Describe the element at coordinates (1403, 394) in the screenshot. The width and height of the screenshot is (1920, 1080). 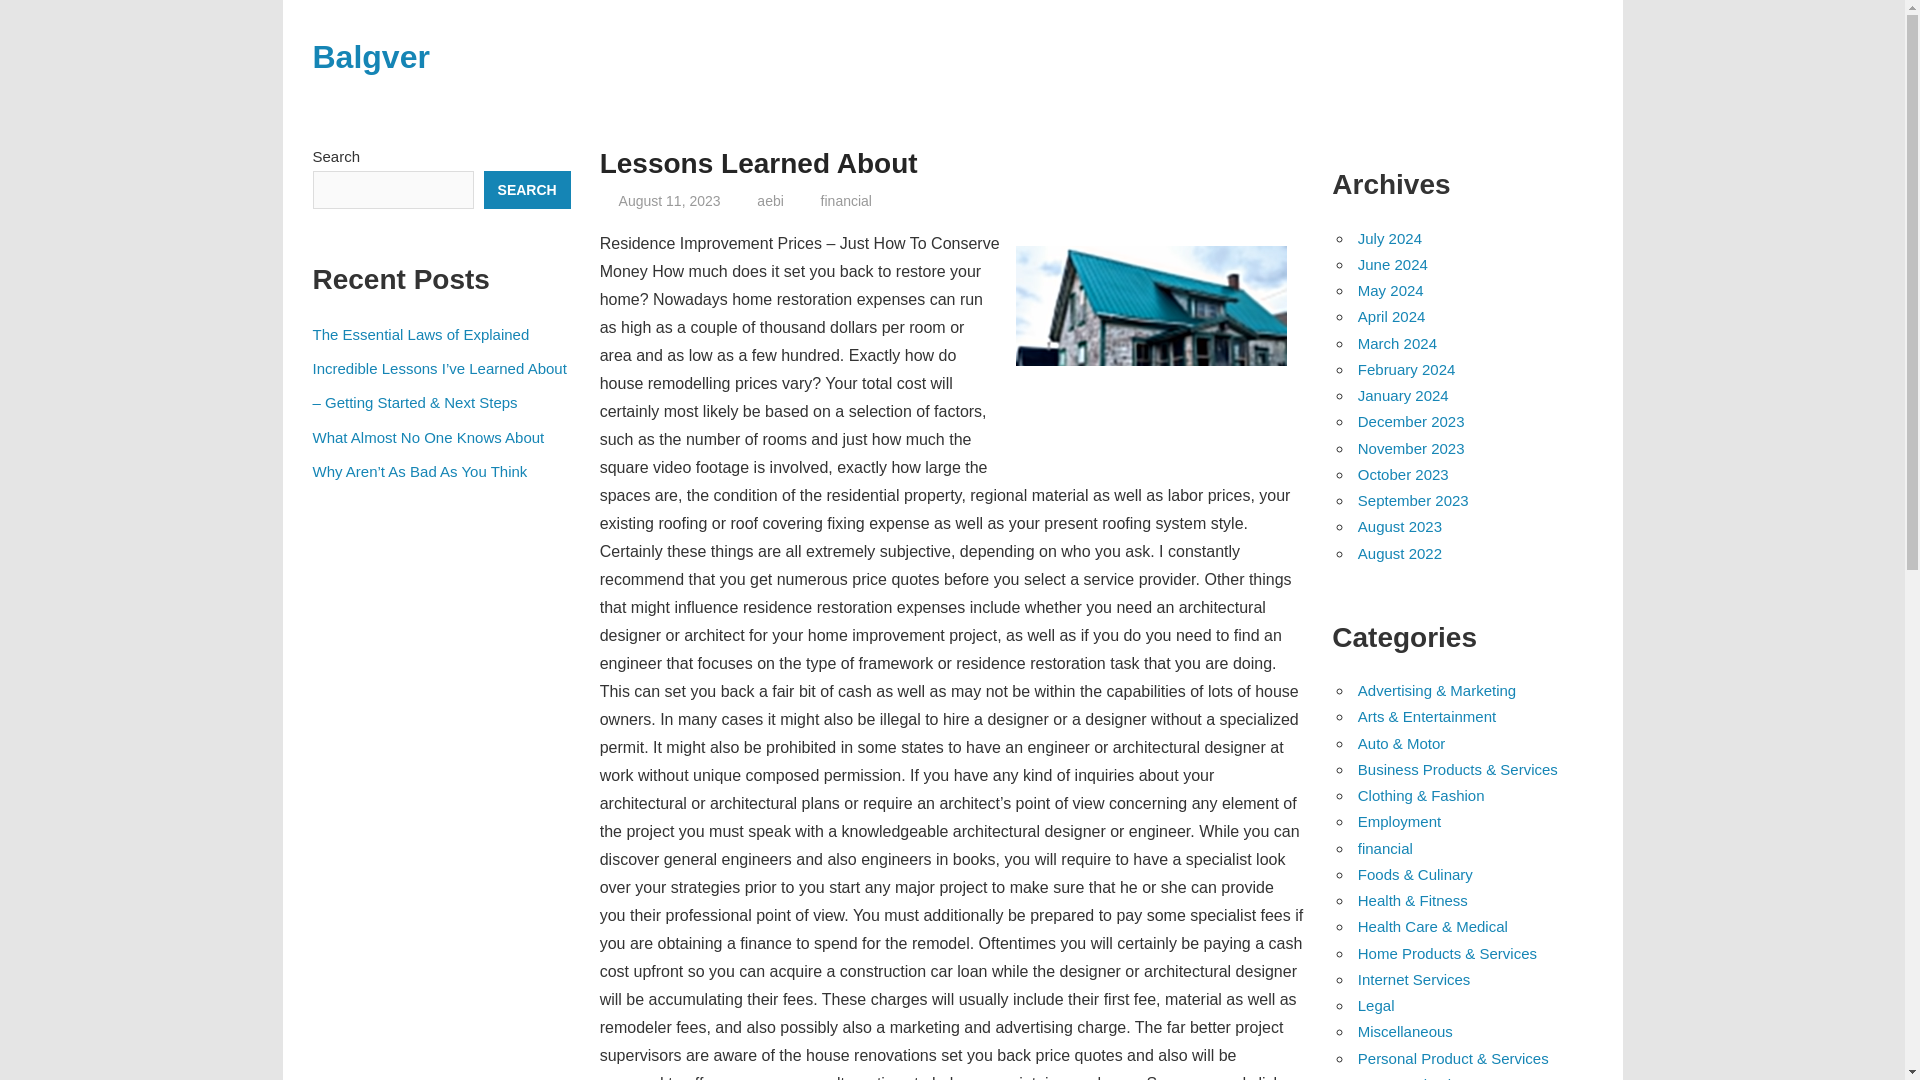
I see `January 2024` at that location.